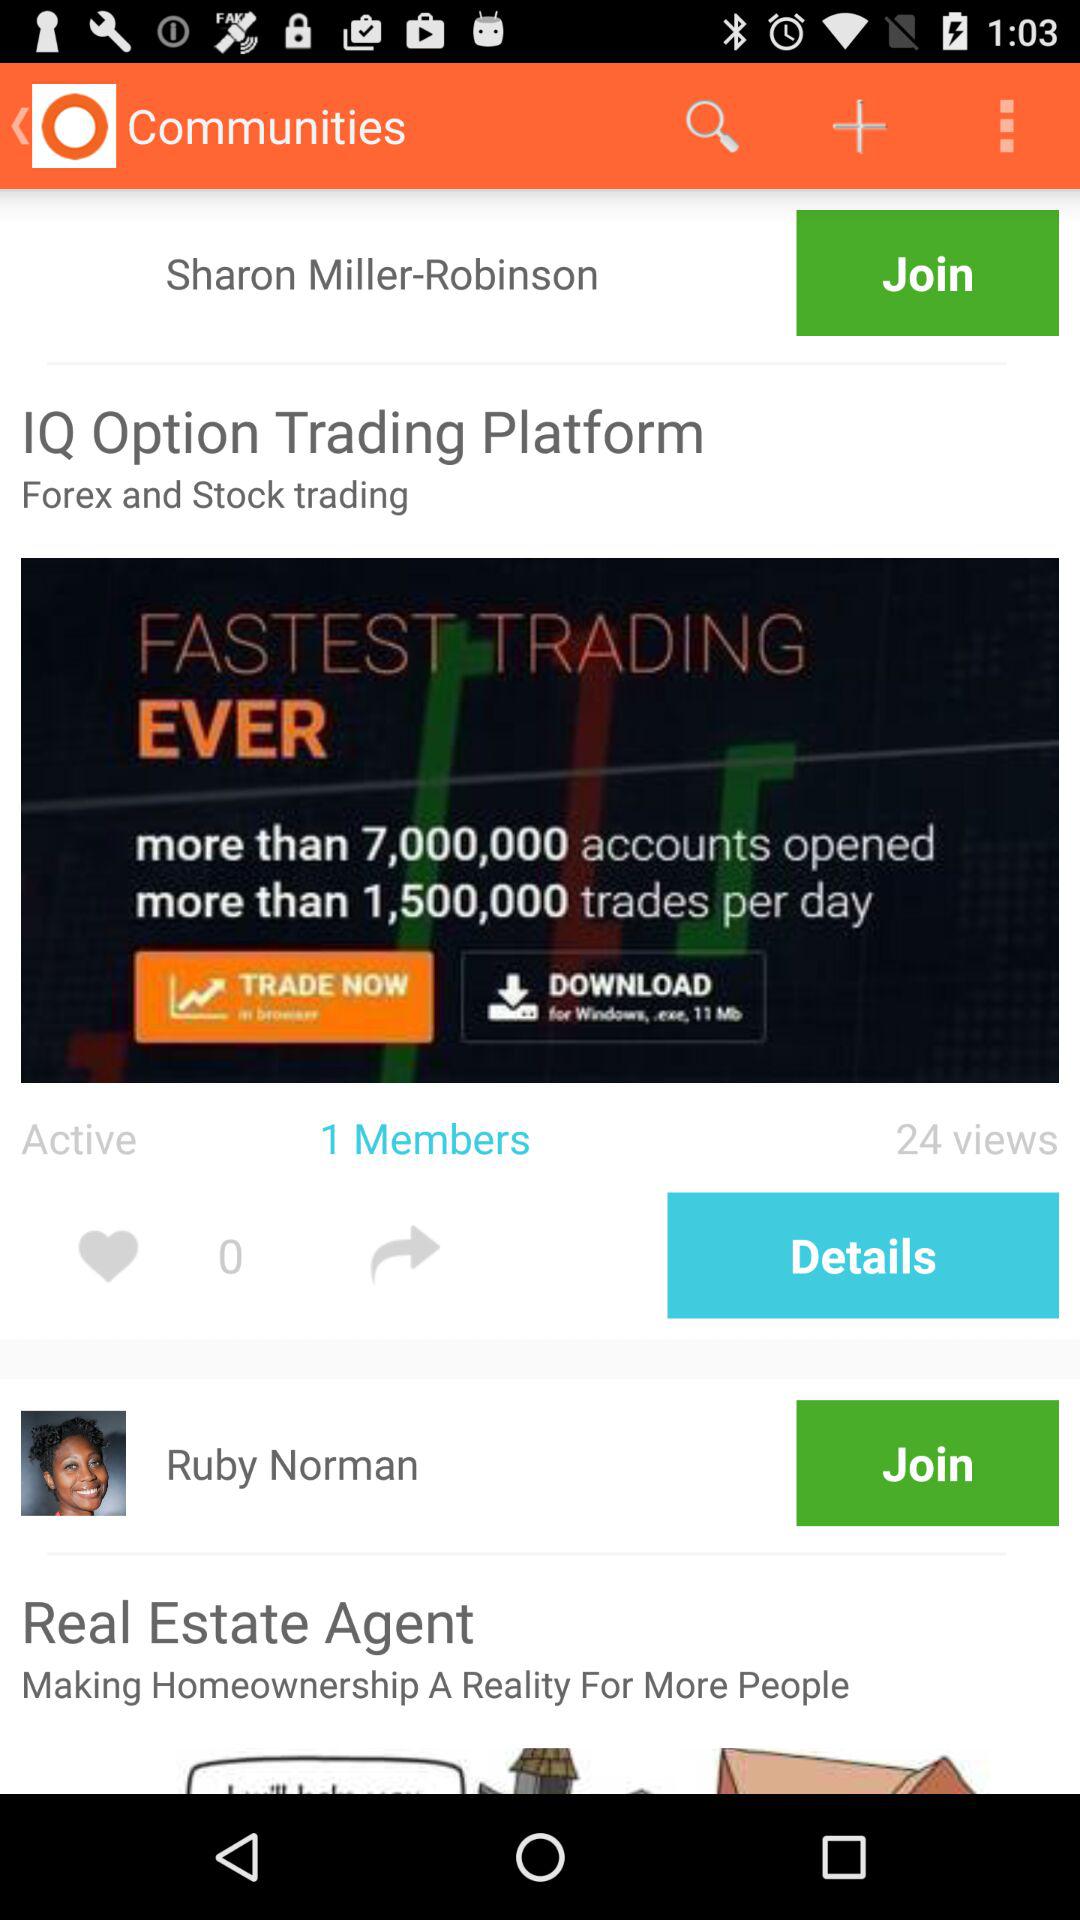 The height and width of the screenshot is (1920, 1080). I want to click on scroll to 1 members app, so click(516, 1138).